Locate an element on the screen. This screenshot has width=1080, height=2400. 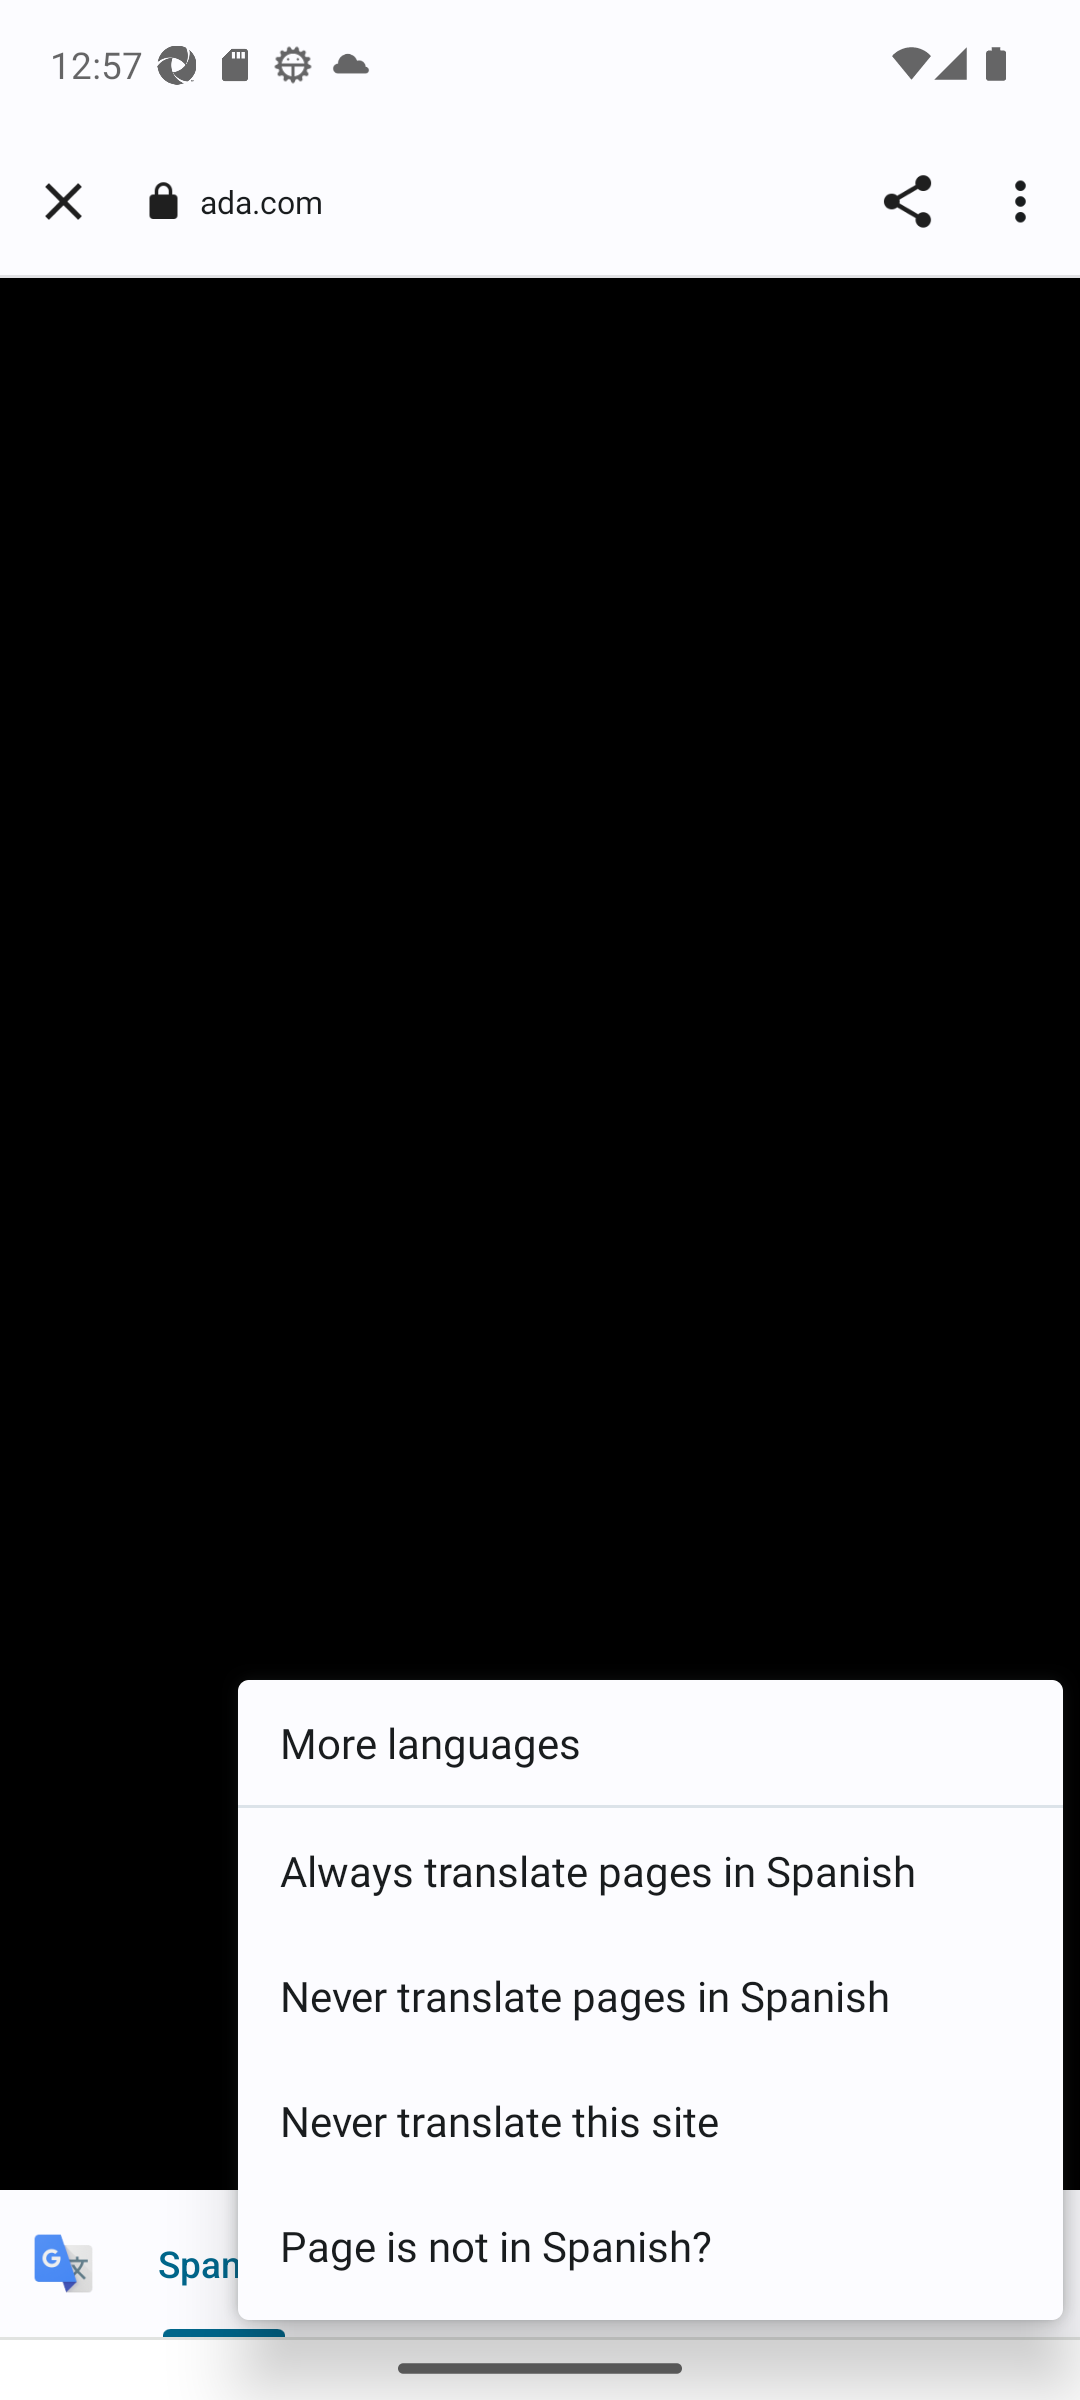
Never translate this site is located at coordinates (650, 2122).